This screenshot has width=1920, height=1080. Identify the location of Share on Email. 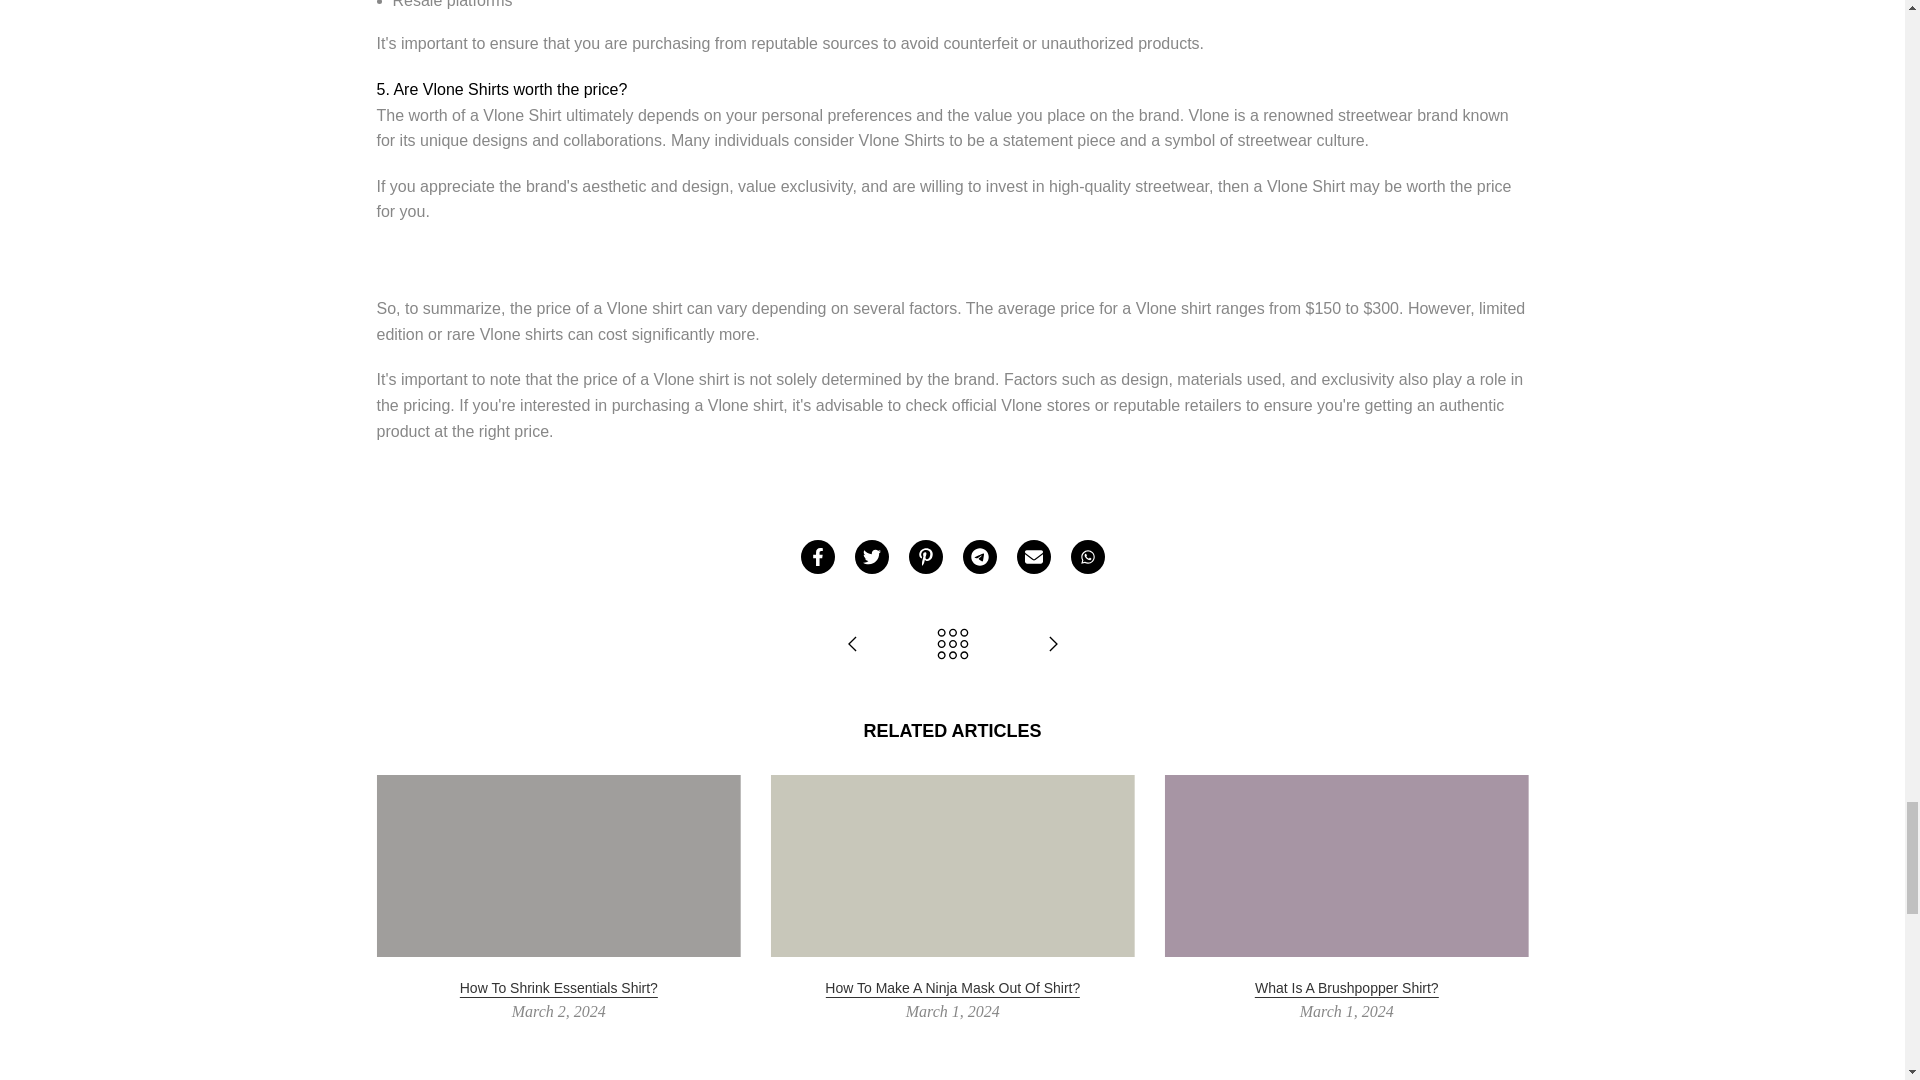
(1032, 556).